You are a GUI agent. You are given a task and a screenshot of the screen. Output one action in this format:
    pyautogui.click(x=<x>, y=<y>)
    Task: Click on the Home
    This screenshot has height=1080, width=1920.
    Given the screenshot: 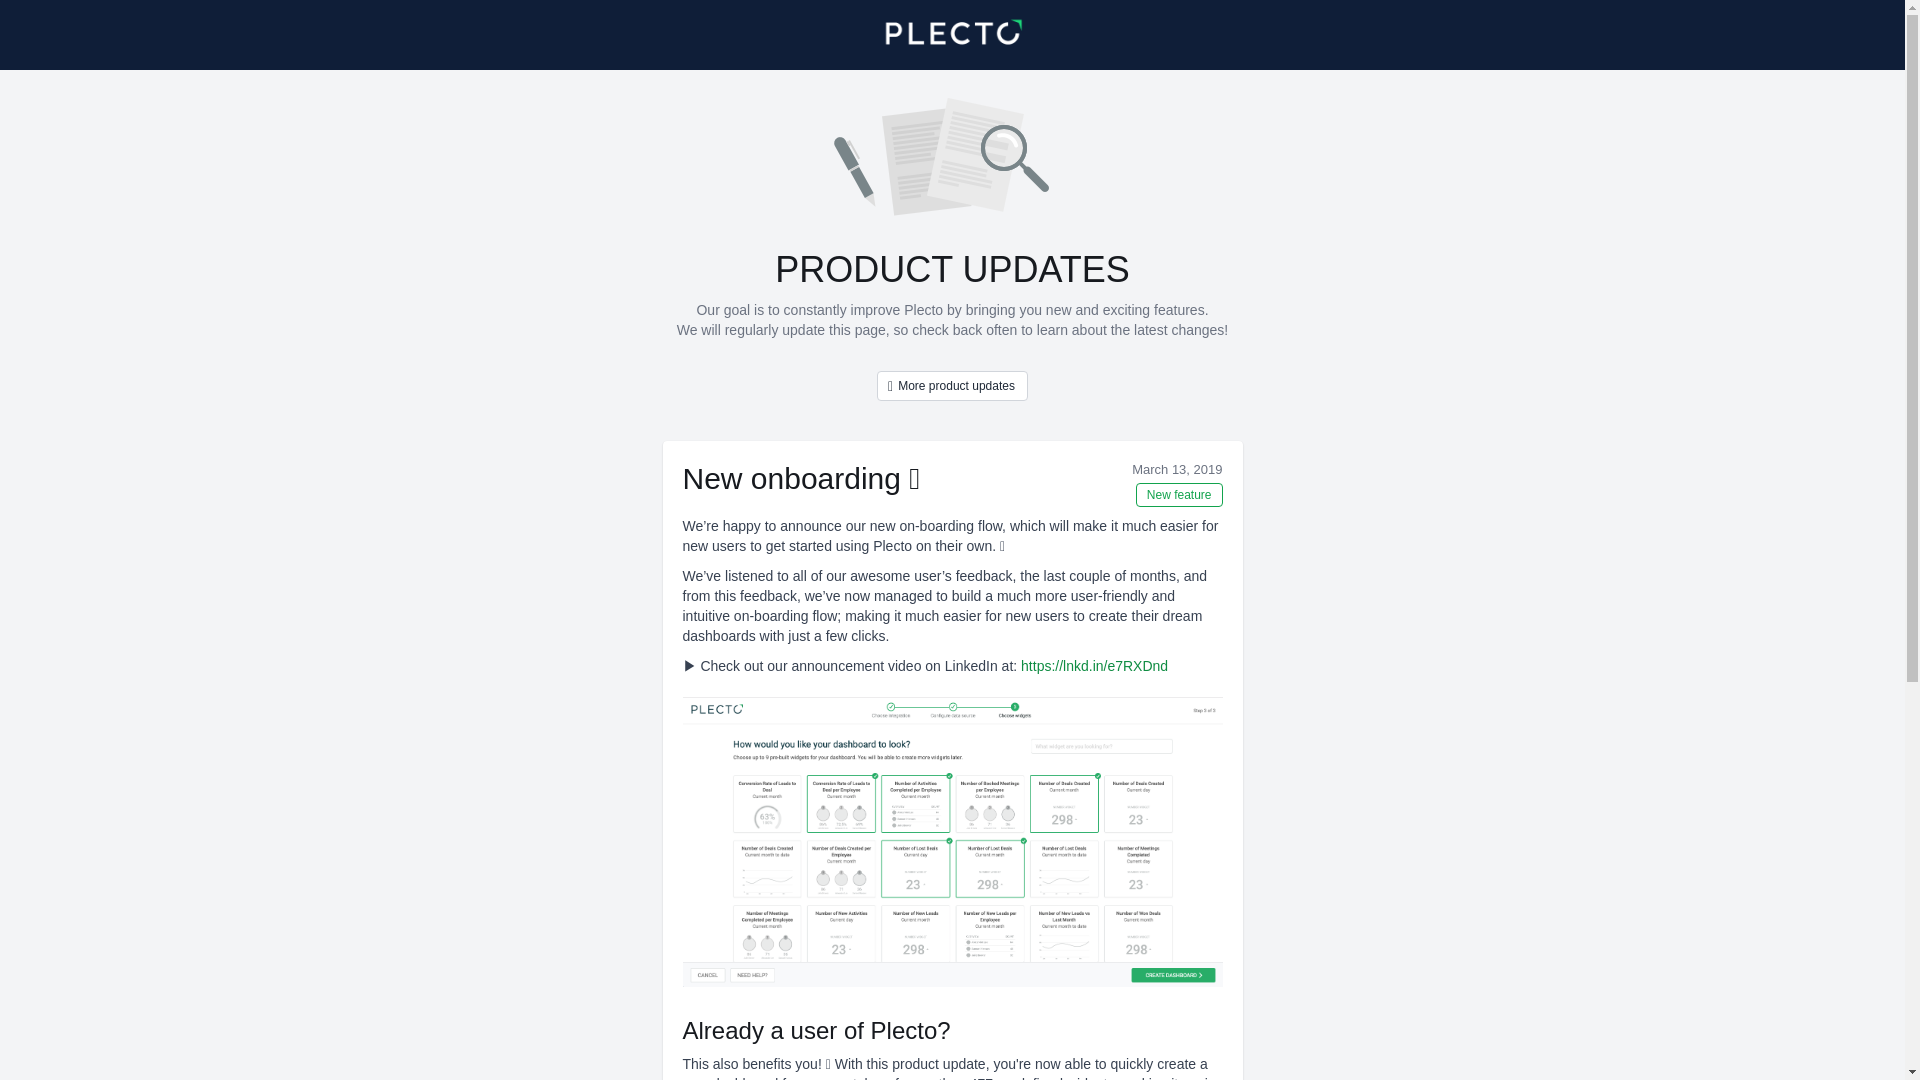 What is the action you would take?
    pyautogui.click(x=952, y=35)
    